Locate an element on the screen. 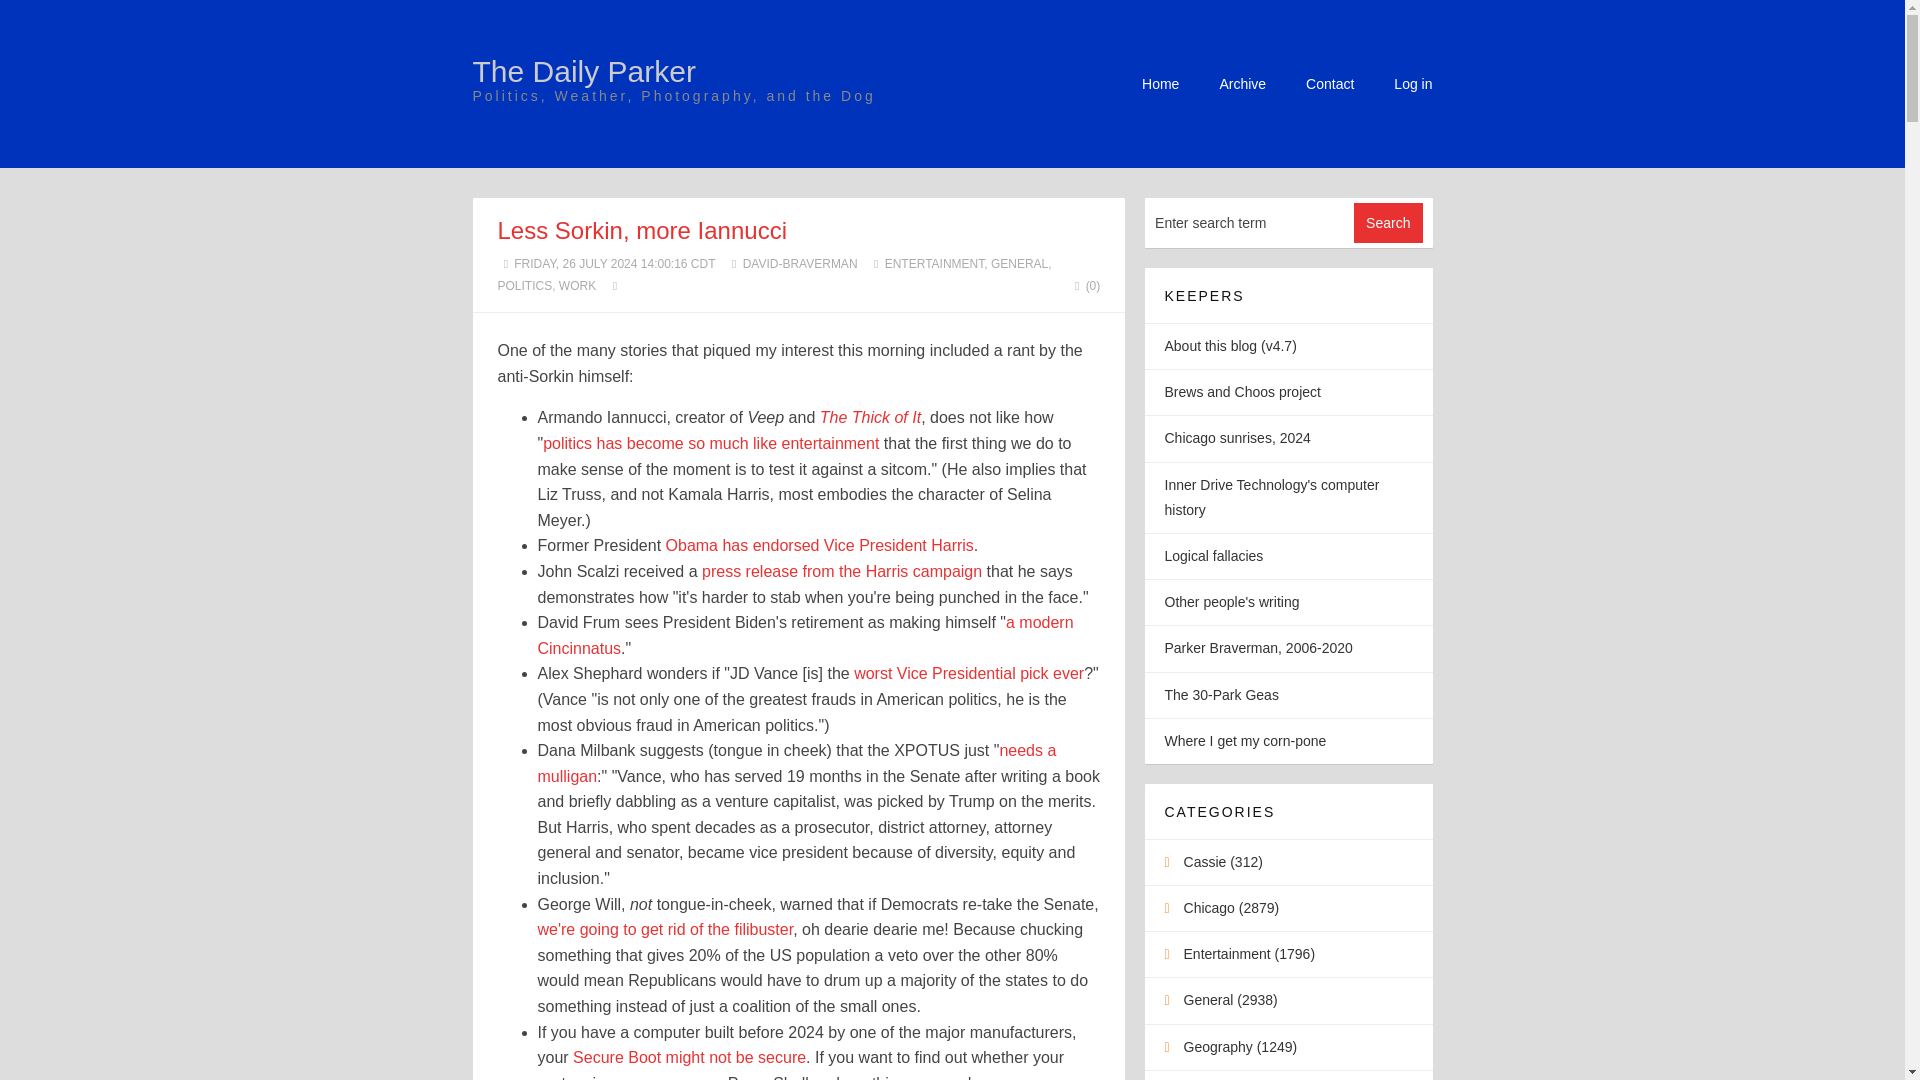 The height and width of the screenshot is (1080, 1920). Search is located at coordinates (1388, 223).